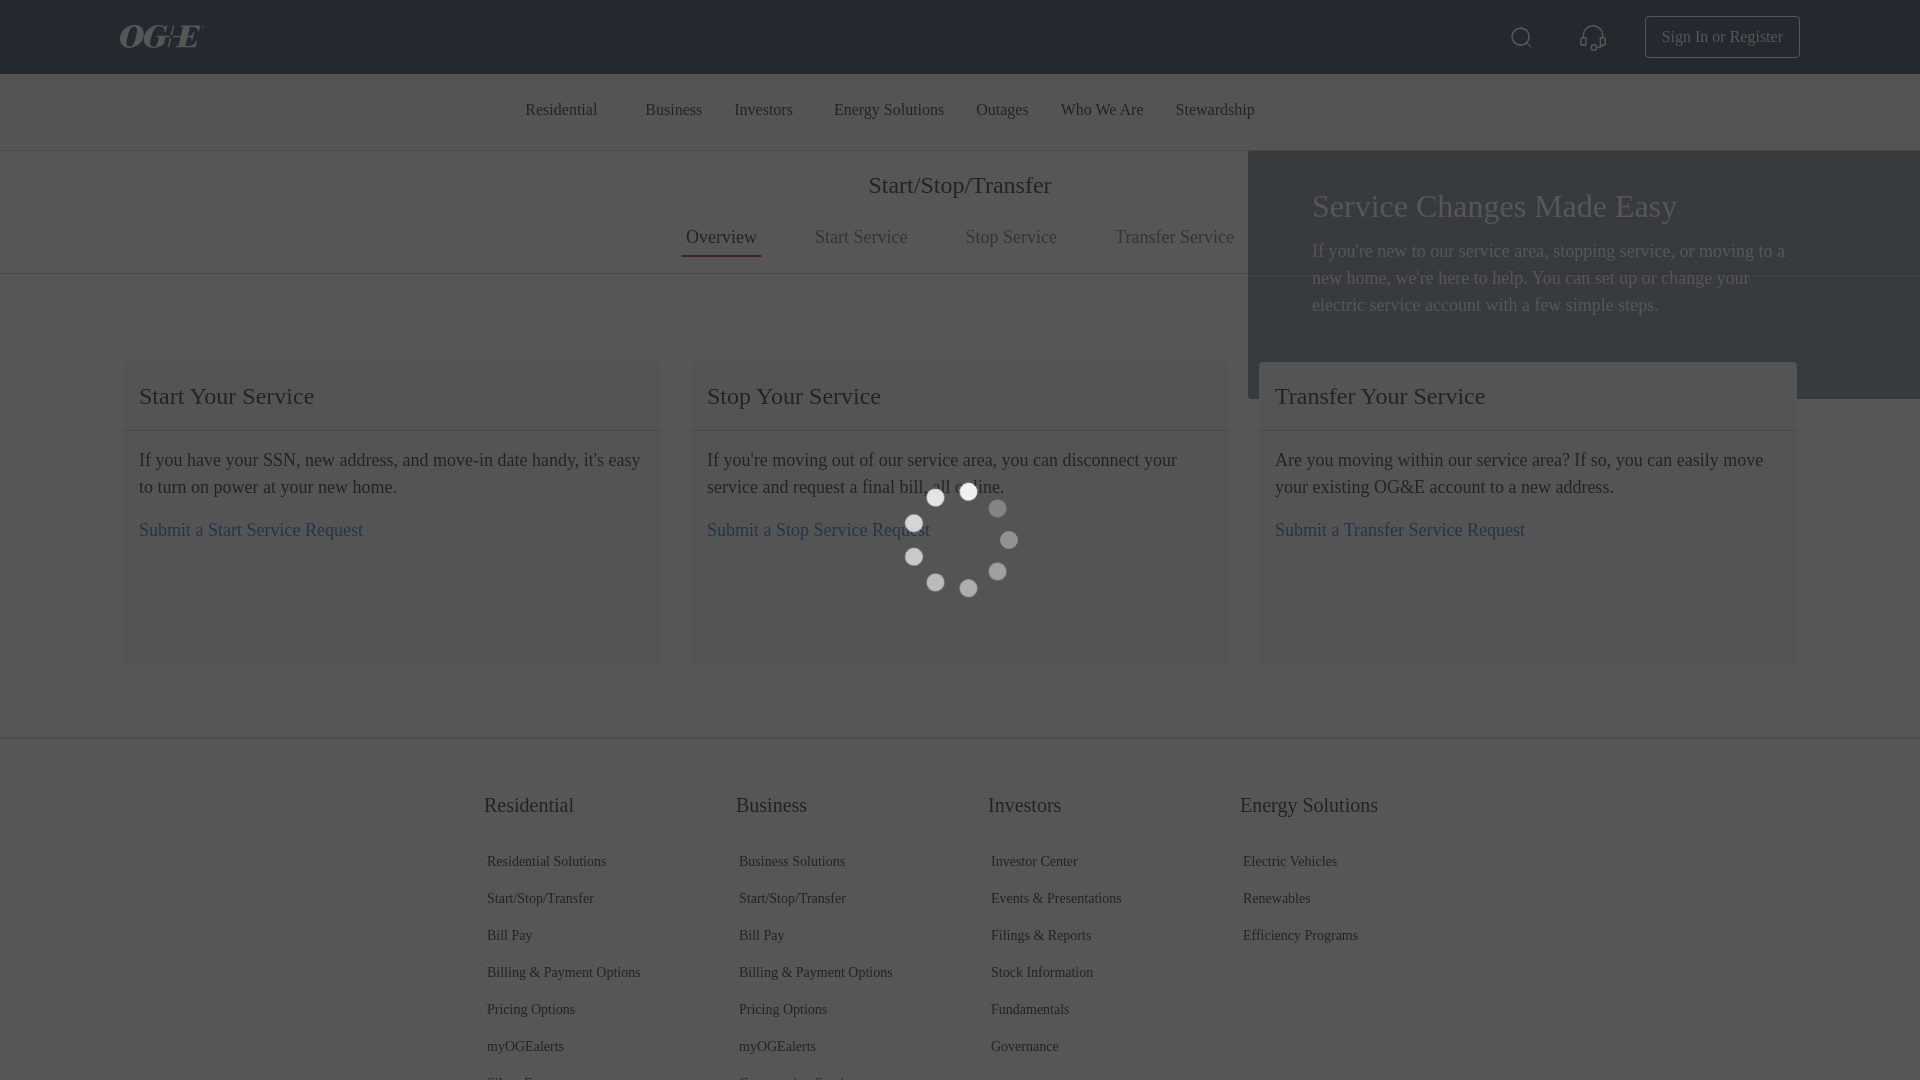 Image resolution: width=1920 pixels, height=1080 pixels. I want to click on Start Service, so click(250, 530).